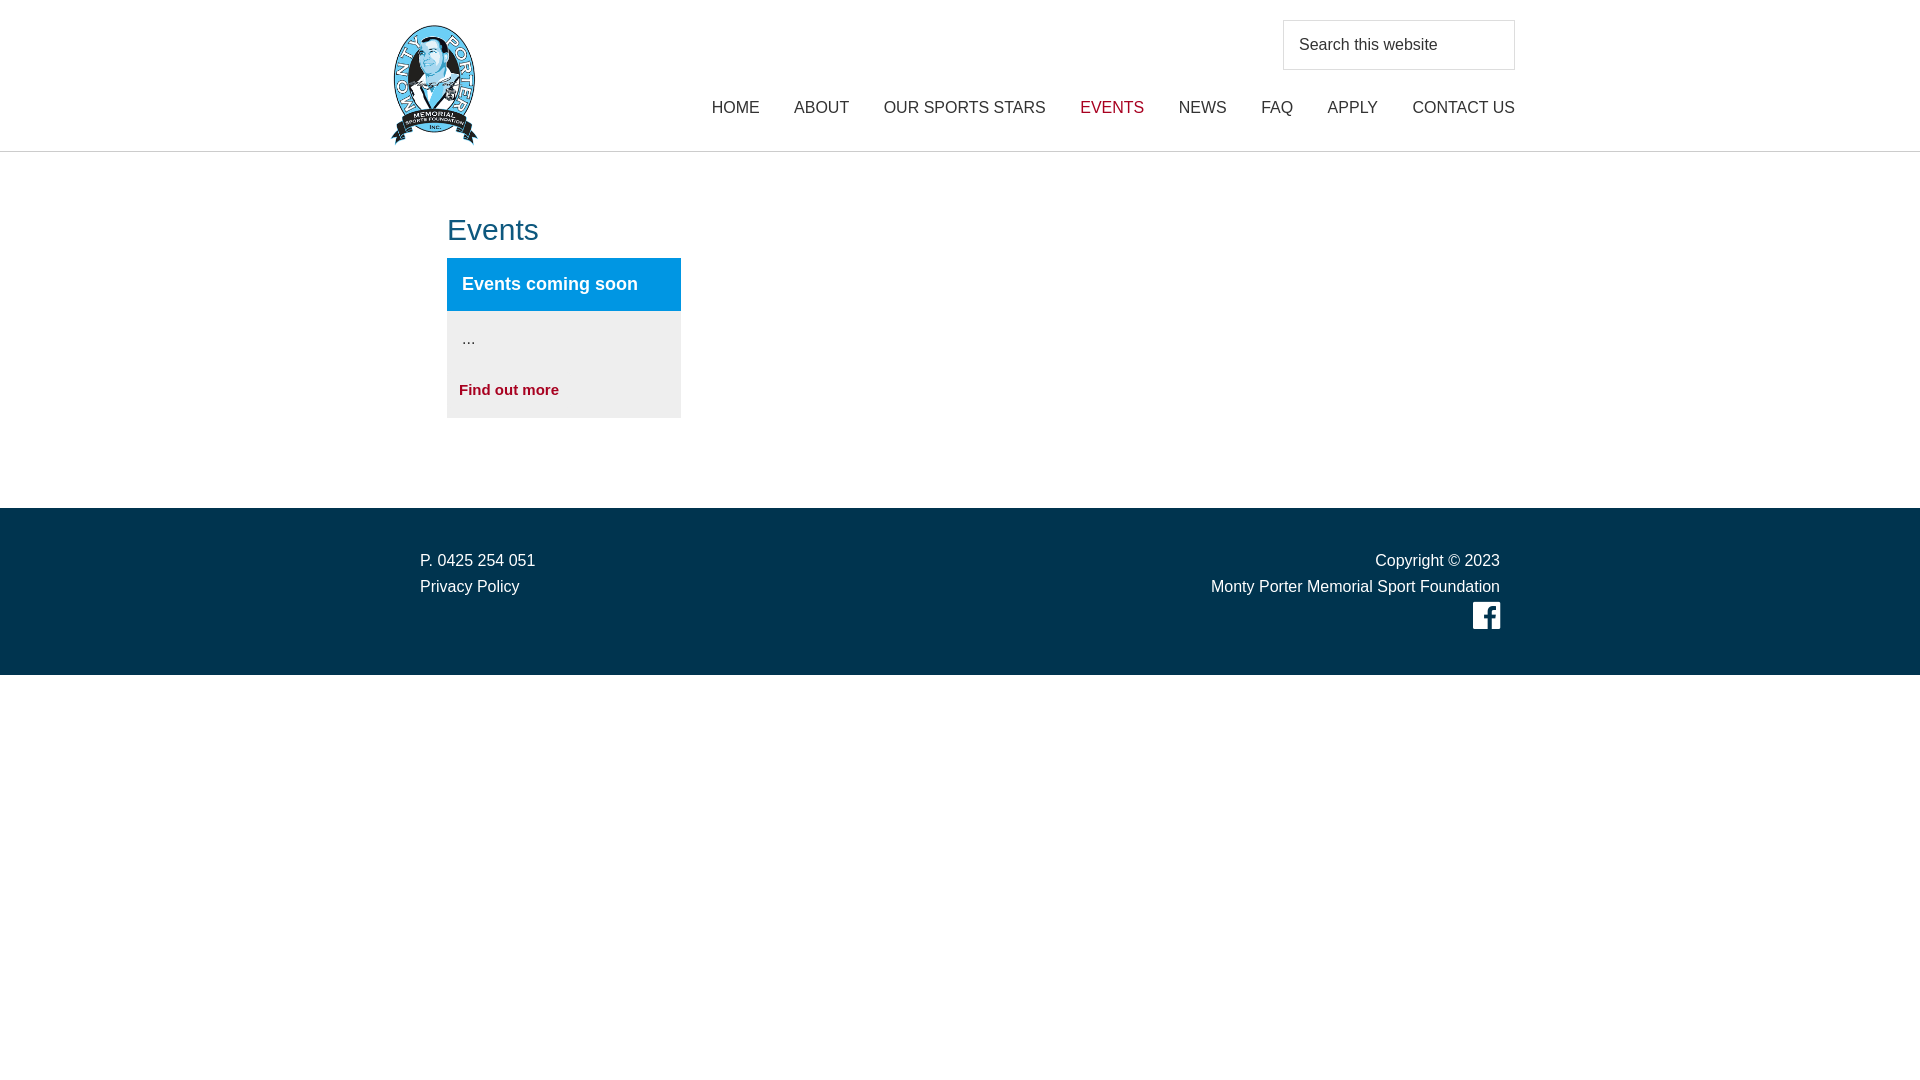 This screenshot has height=1080, width=1920. What do you see at coordinates (1353, 108) in the screenshot?
I see `APPLY` at bounding box center [1353, 108].